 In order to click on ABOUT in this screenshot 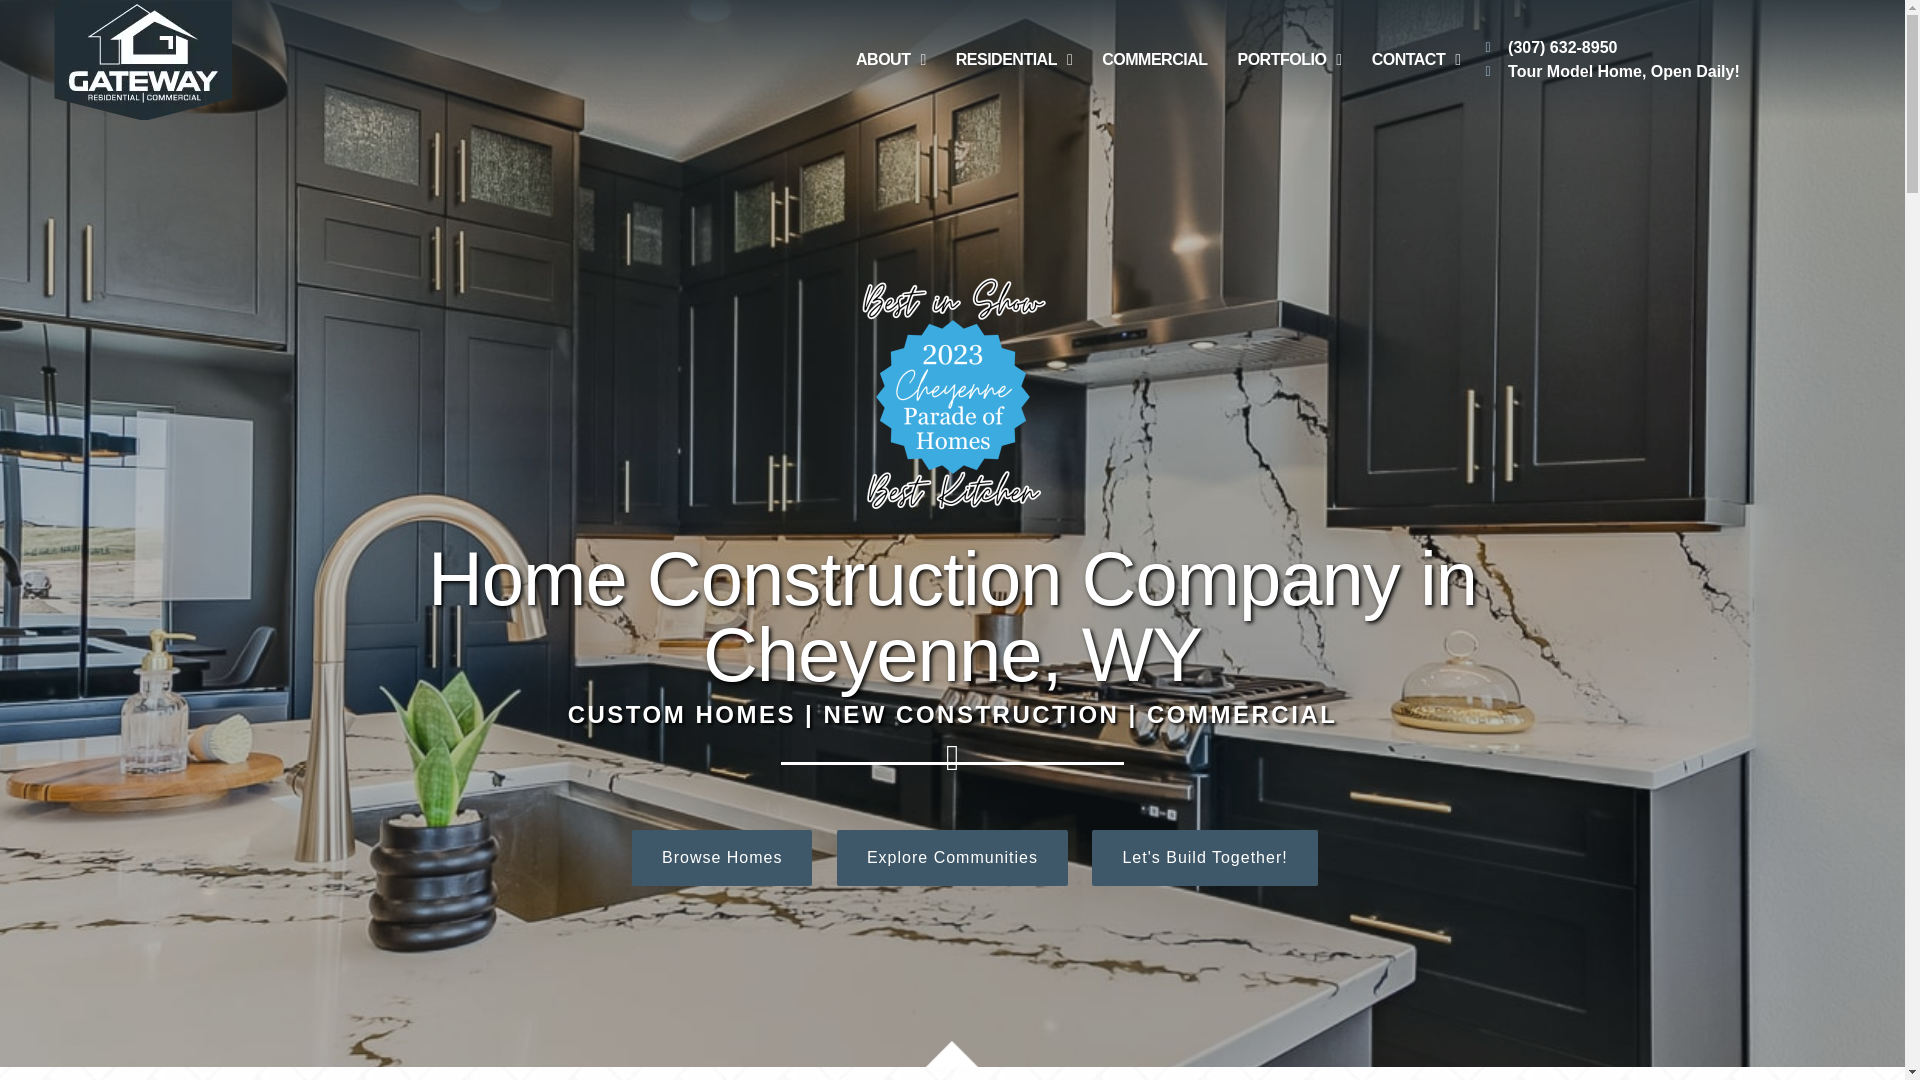, I will do `click(890, 60)`.